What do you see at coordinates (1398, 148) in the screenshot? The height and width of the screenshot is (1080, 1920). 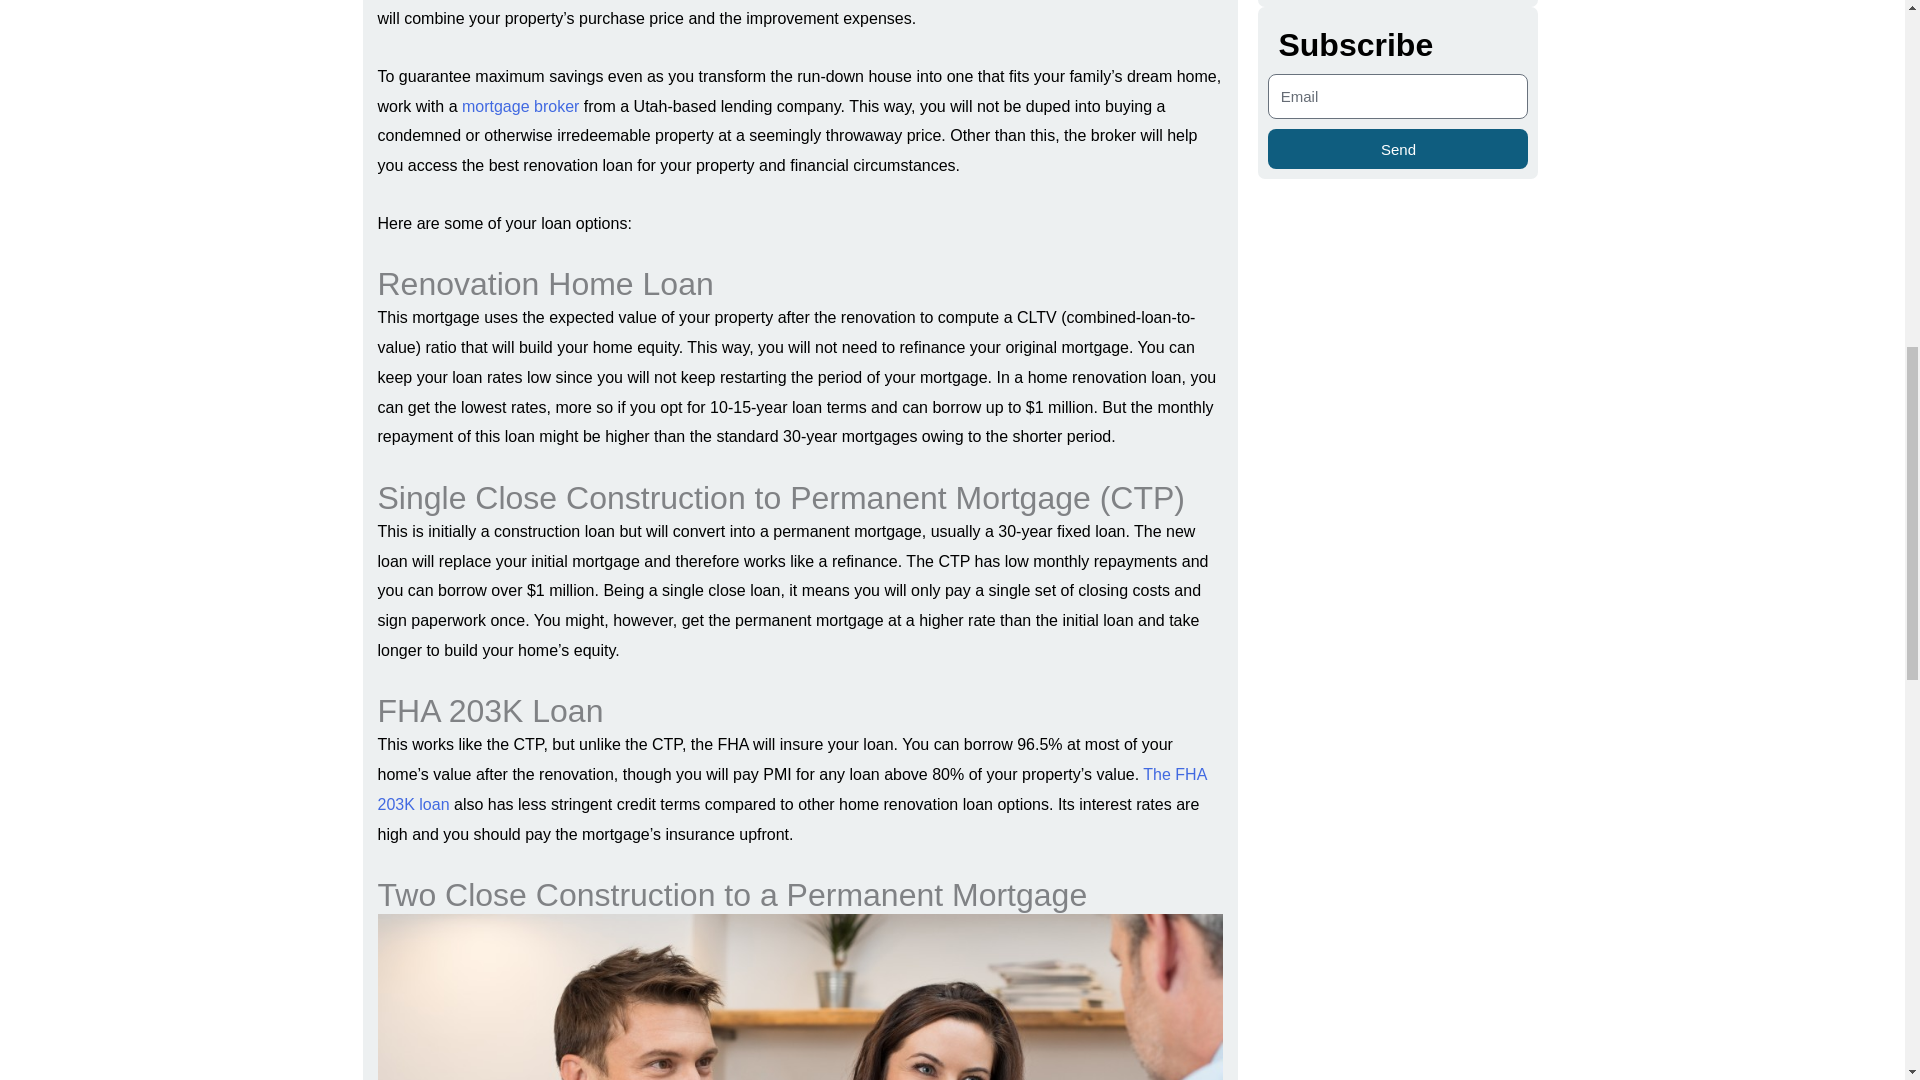 I see `Send` at bounding box center [1398, 148].